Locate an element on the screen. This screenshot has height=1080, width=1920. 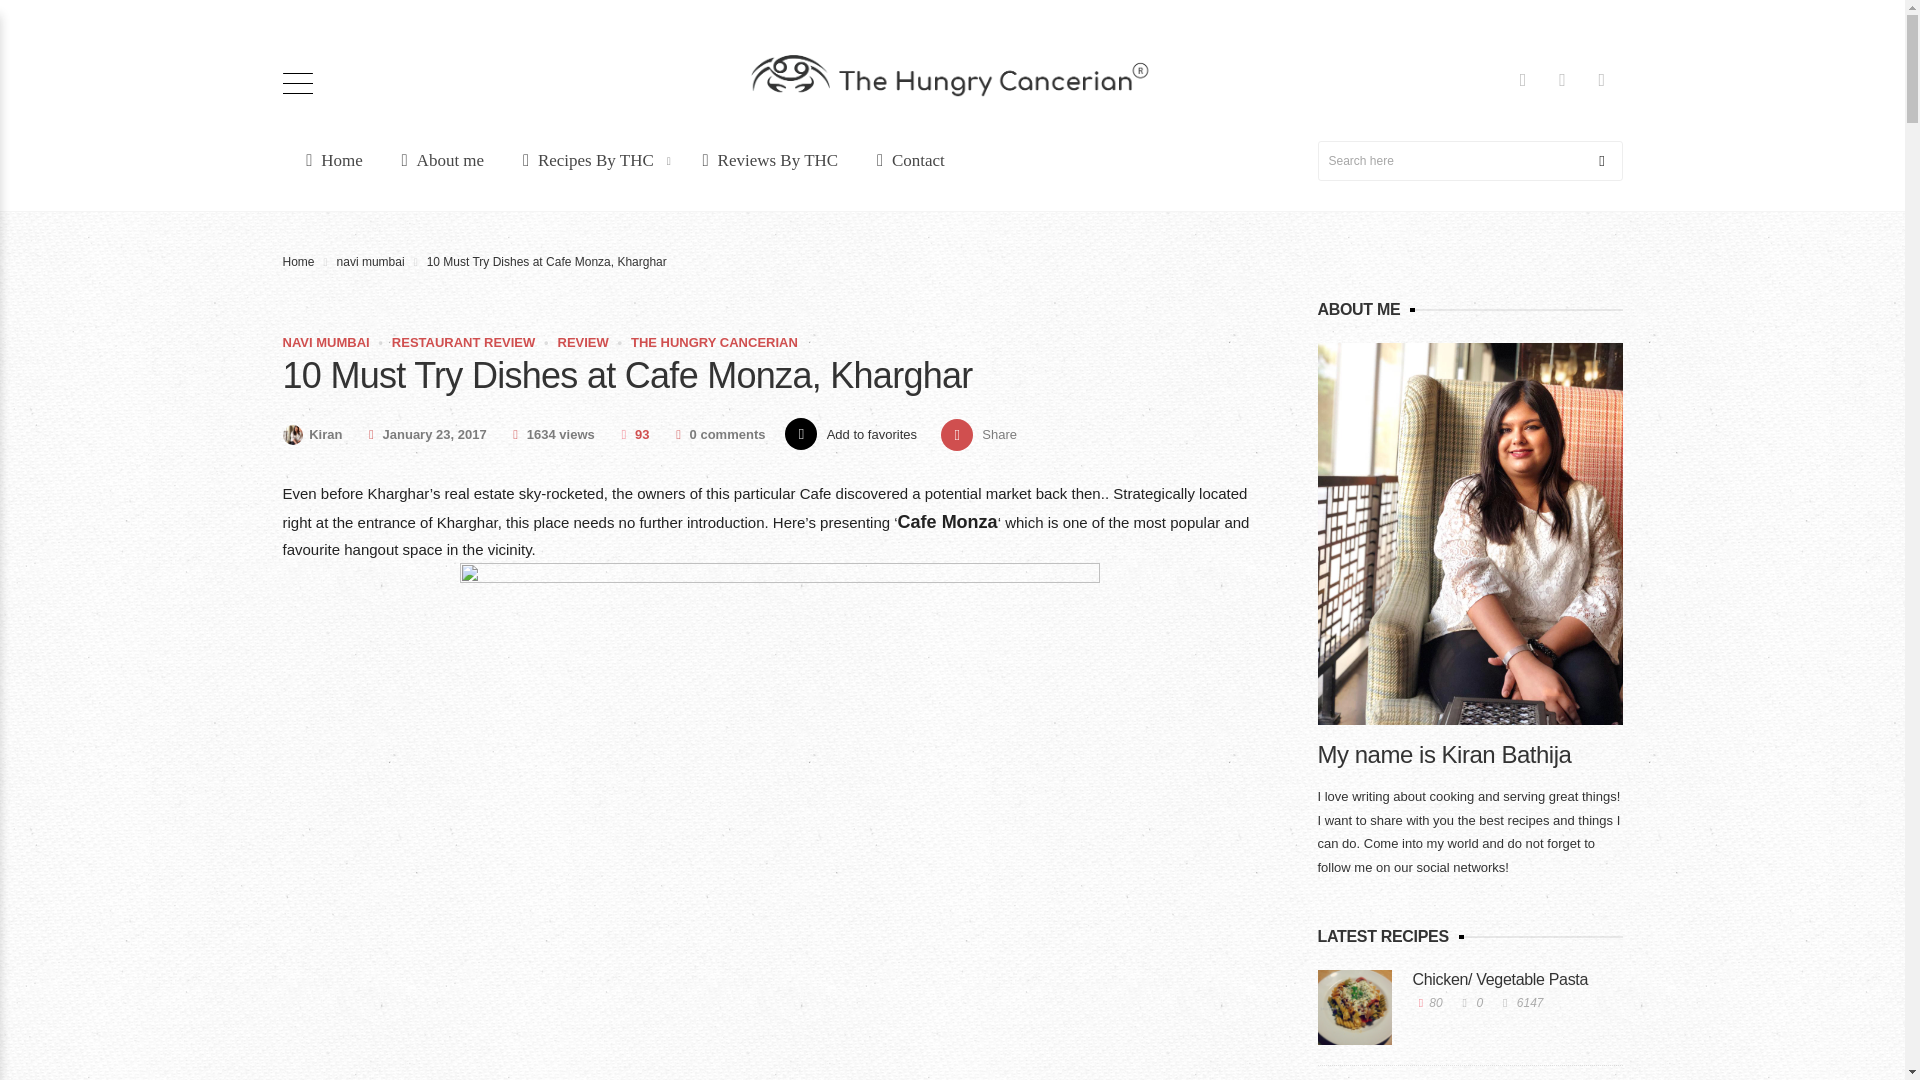
Recipes By THC is located at coordinates (589, 160).